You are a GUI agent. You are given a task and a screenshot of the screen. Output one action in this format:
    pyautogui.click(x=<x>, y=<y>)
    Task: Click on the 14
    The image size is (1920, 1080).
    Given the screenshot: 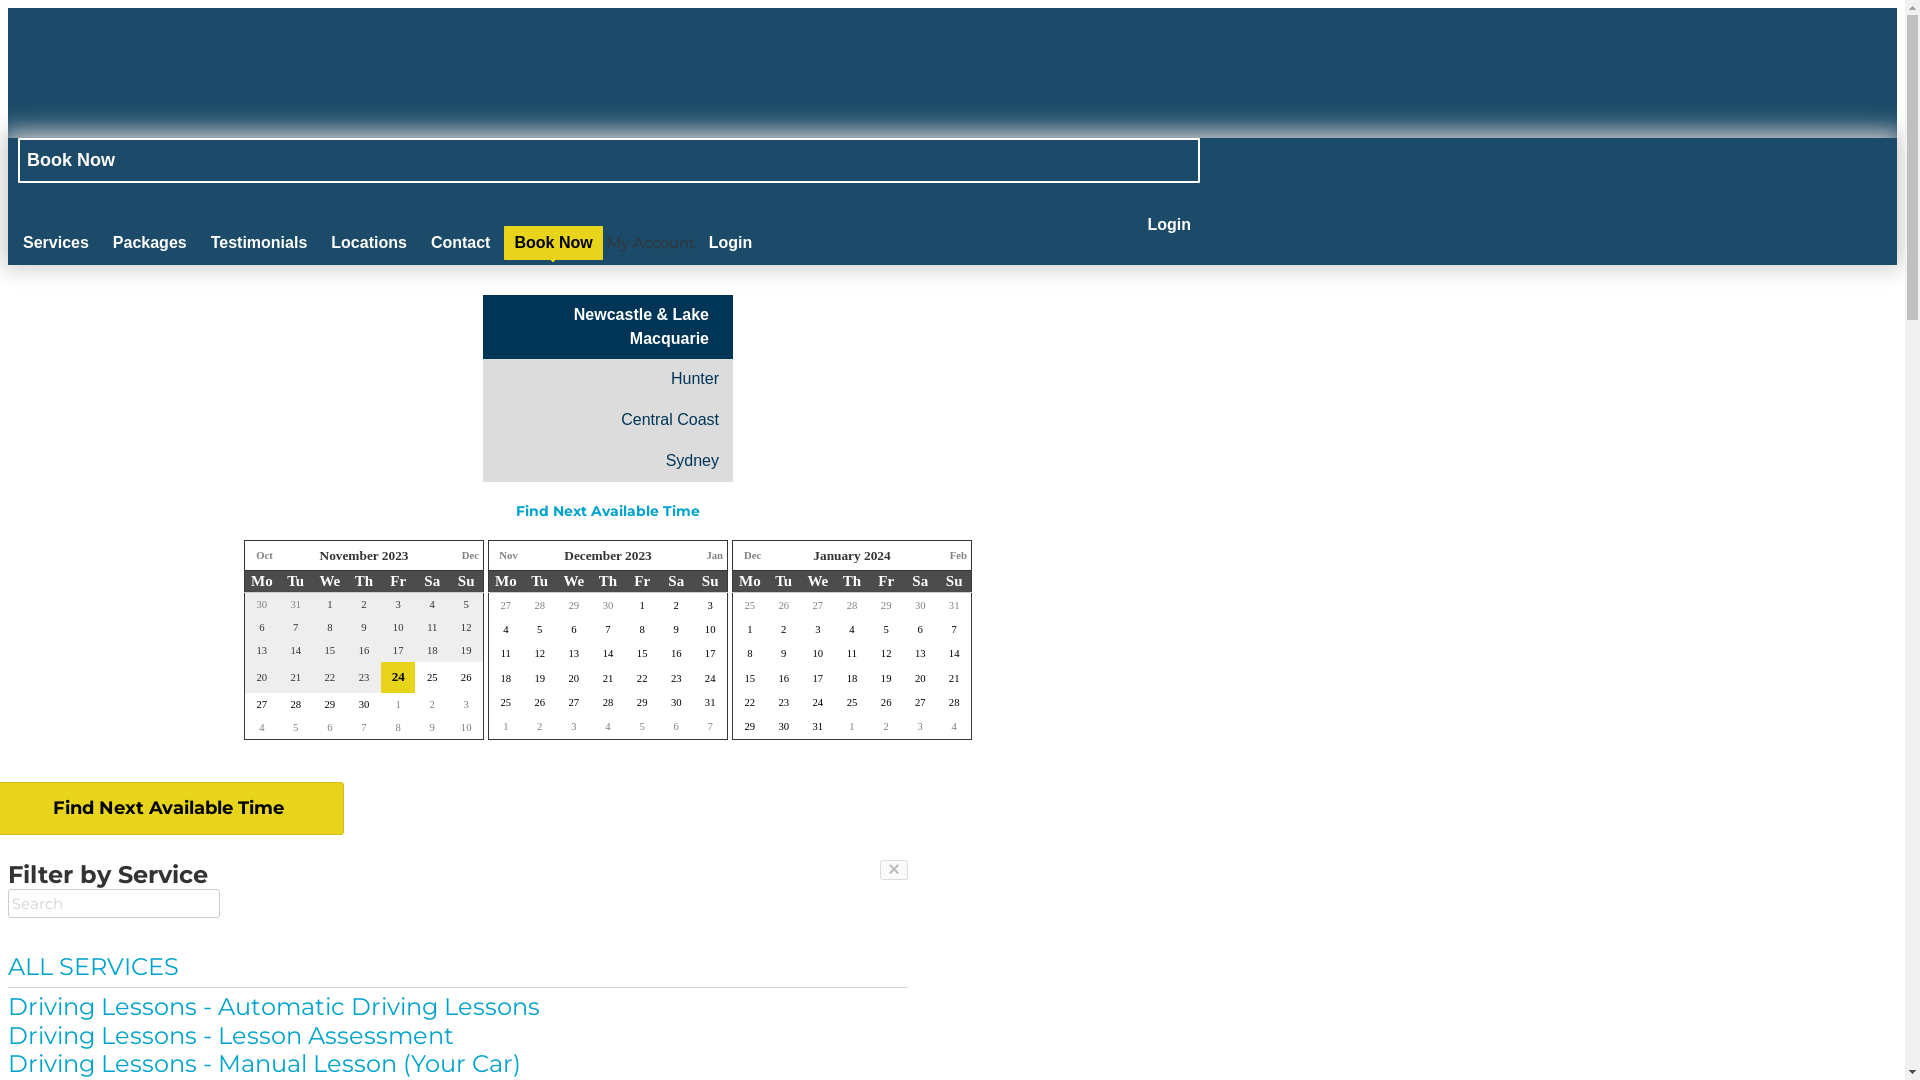 What is the action you would take?
    pyautogui.click(x=608, y=654)
    